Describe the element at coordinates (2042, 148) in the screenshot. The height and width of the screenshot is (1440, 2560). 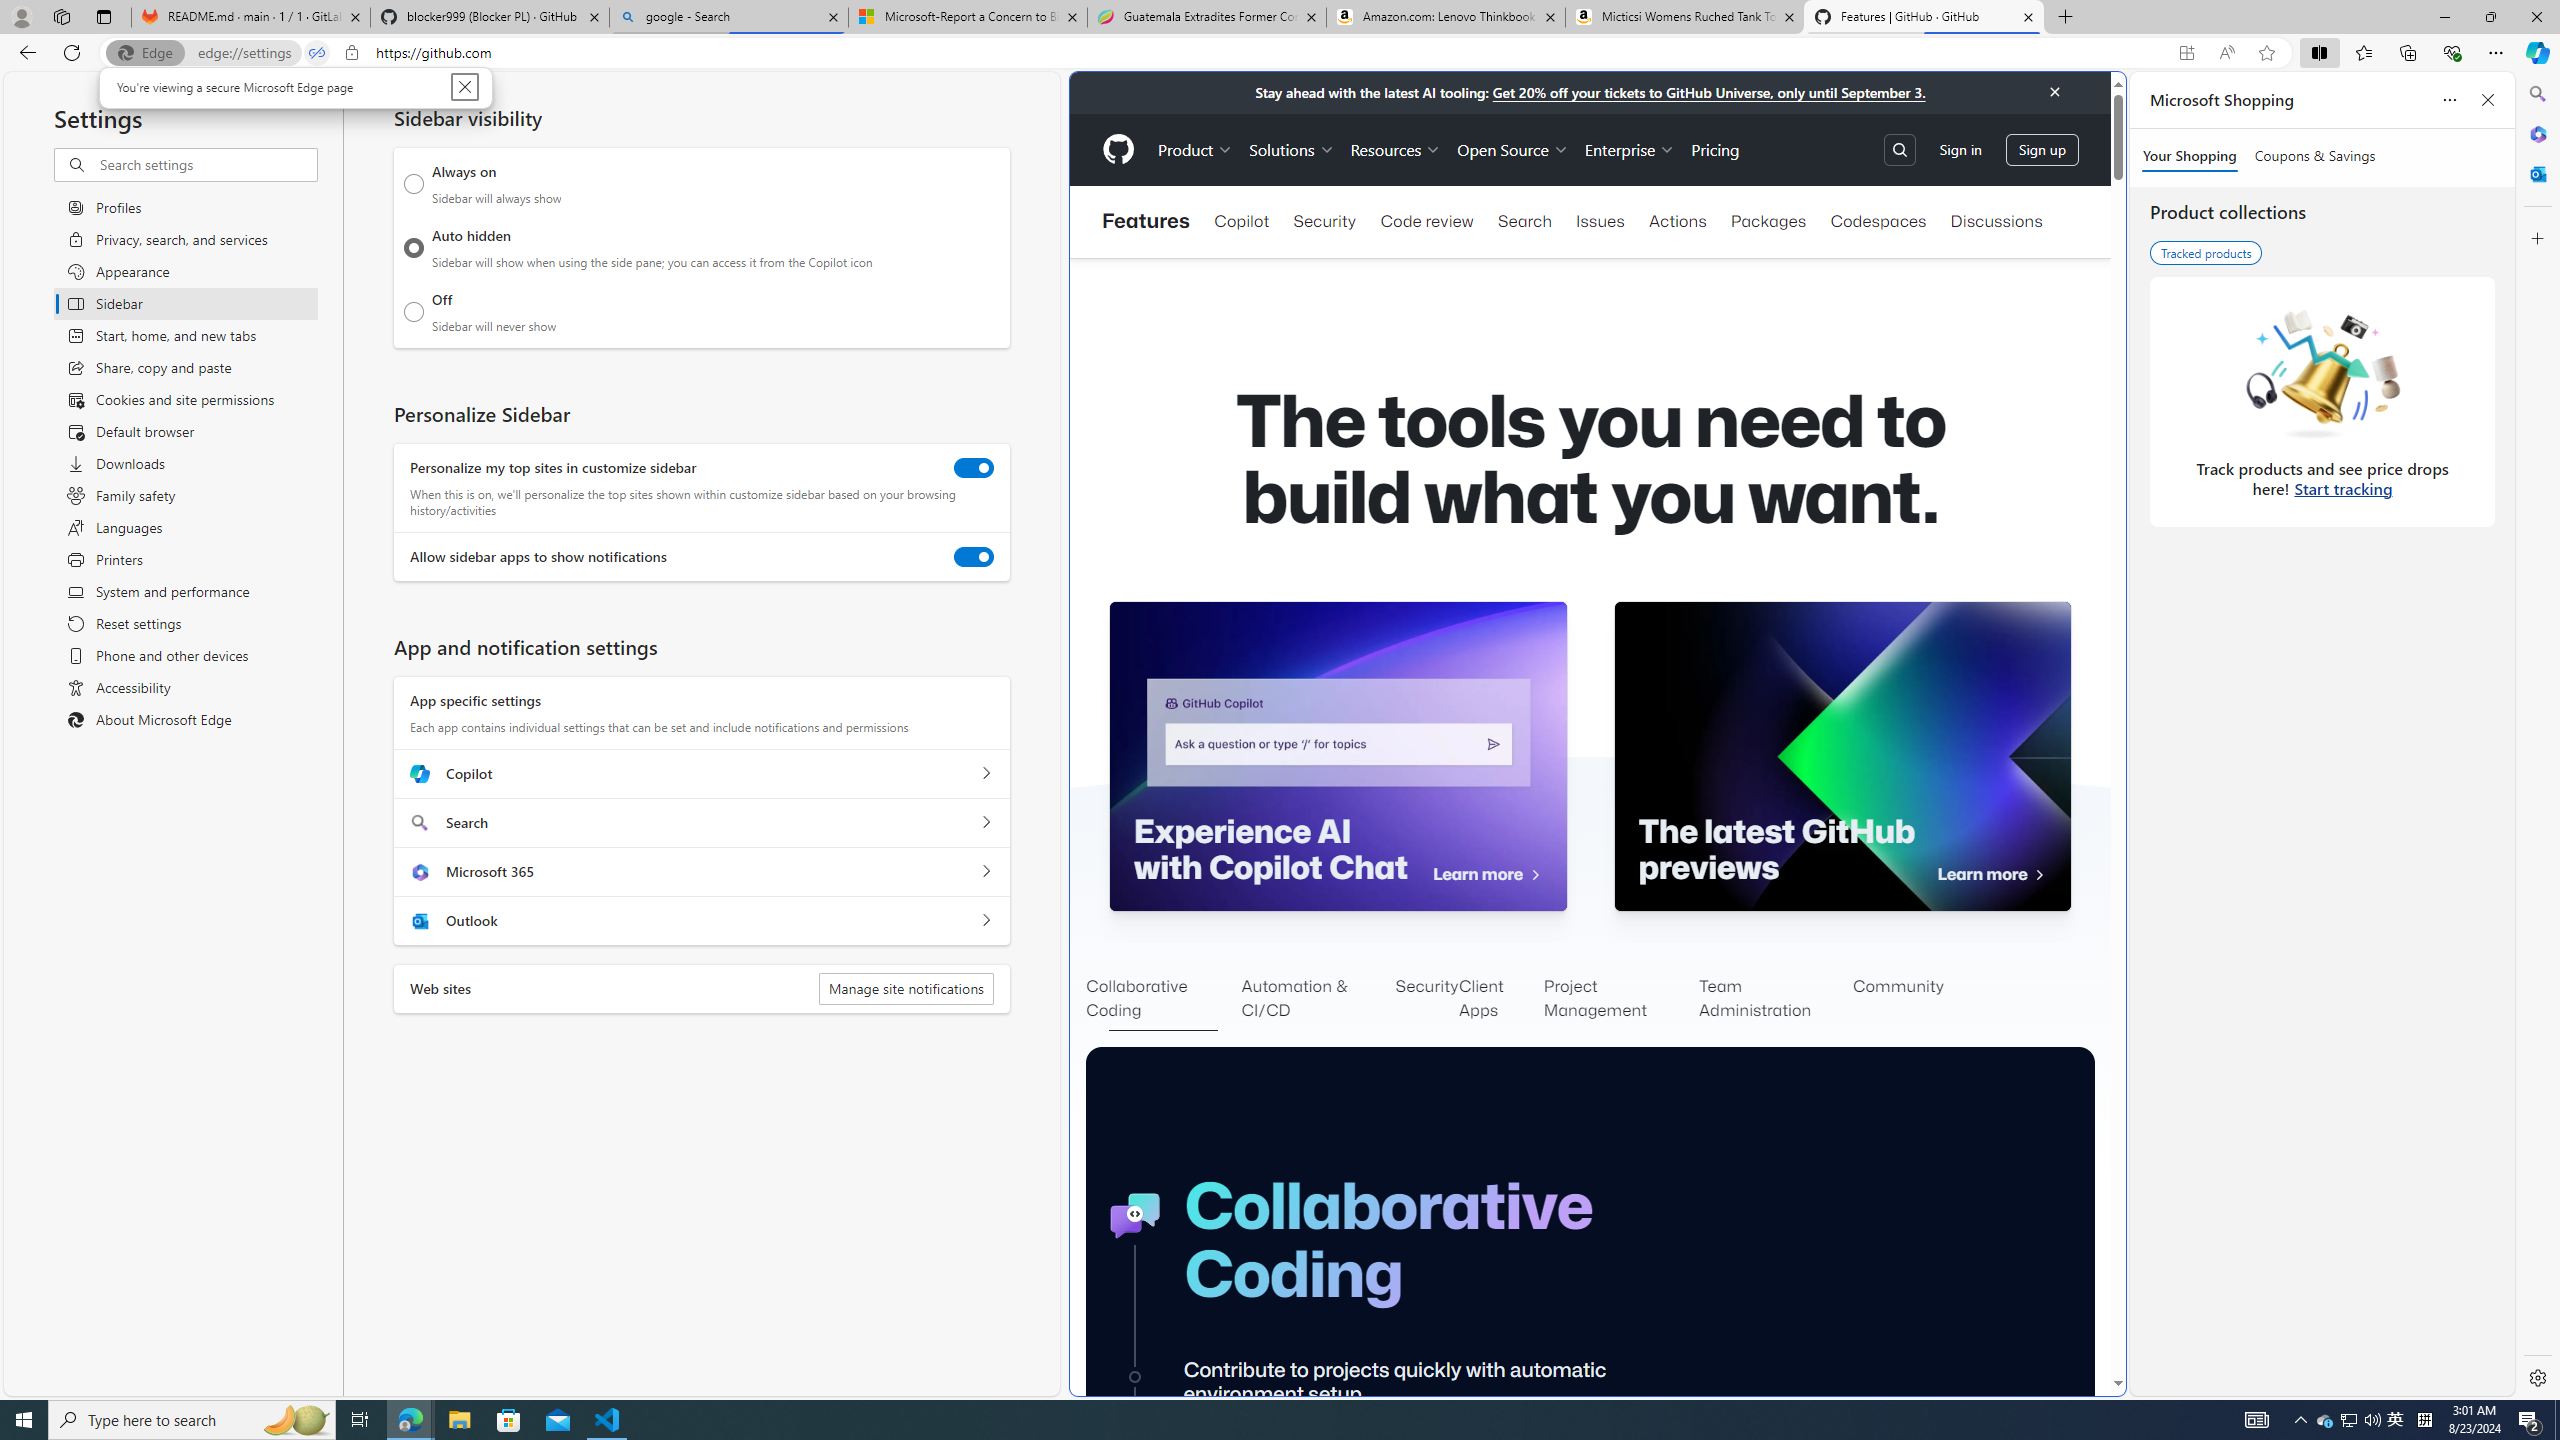
I see `Sign up` at that location.